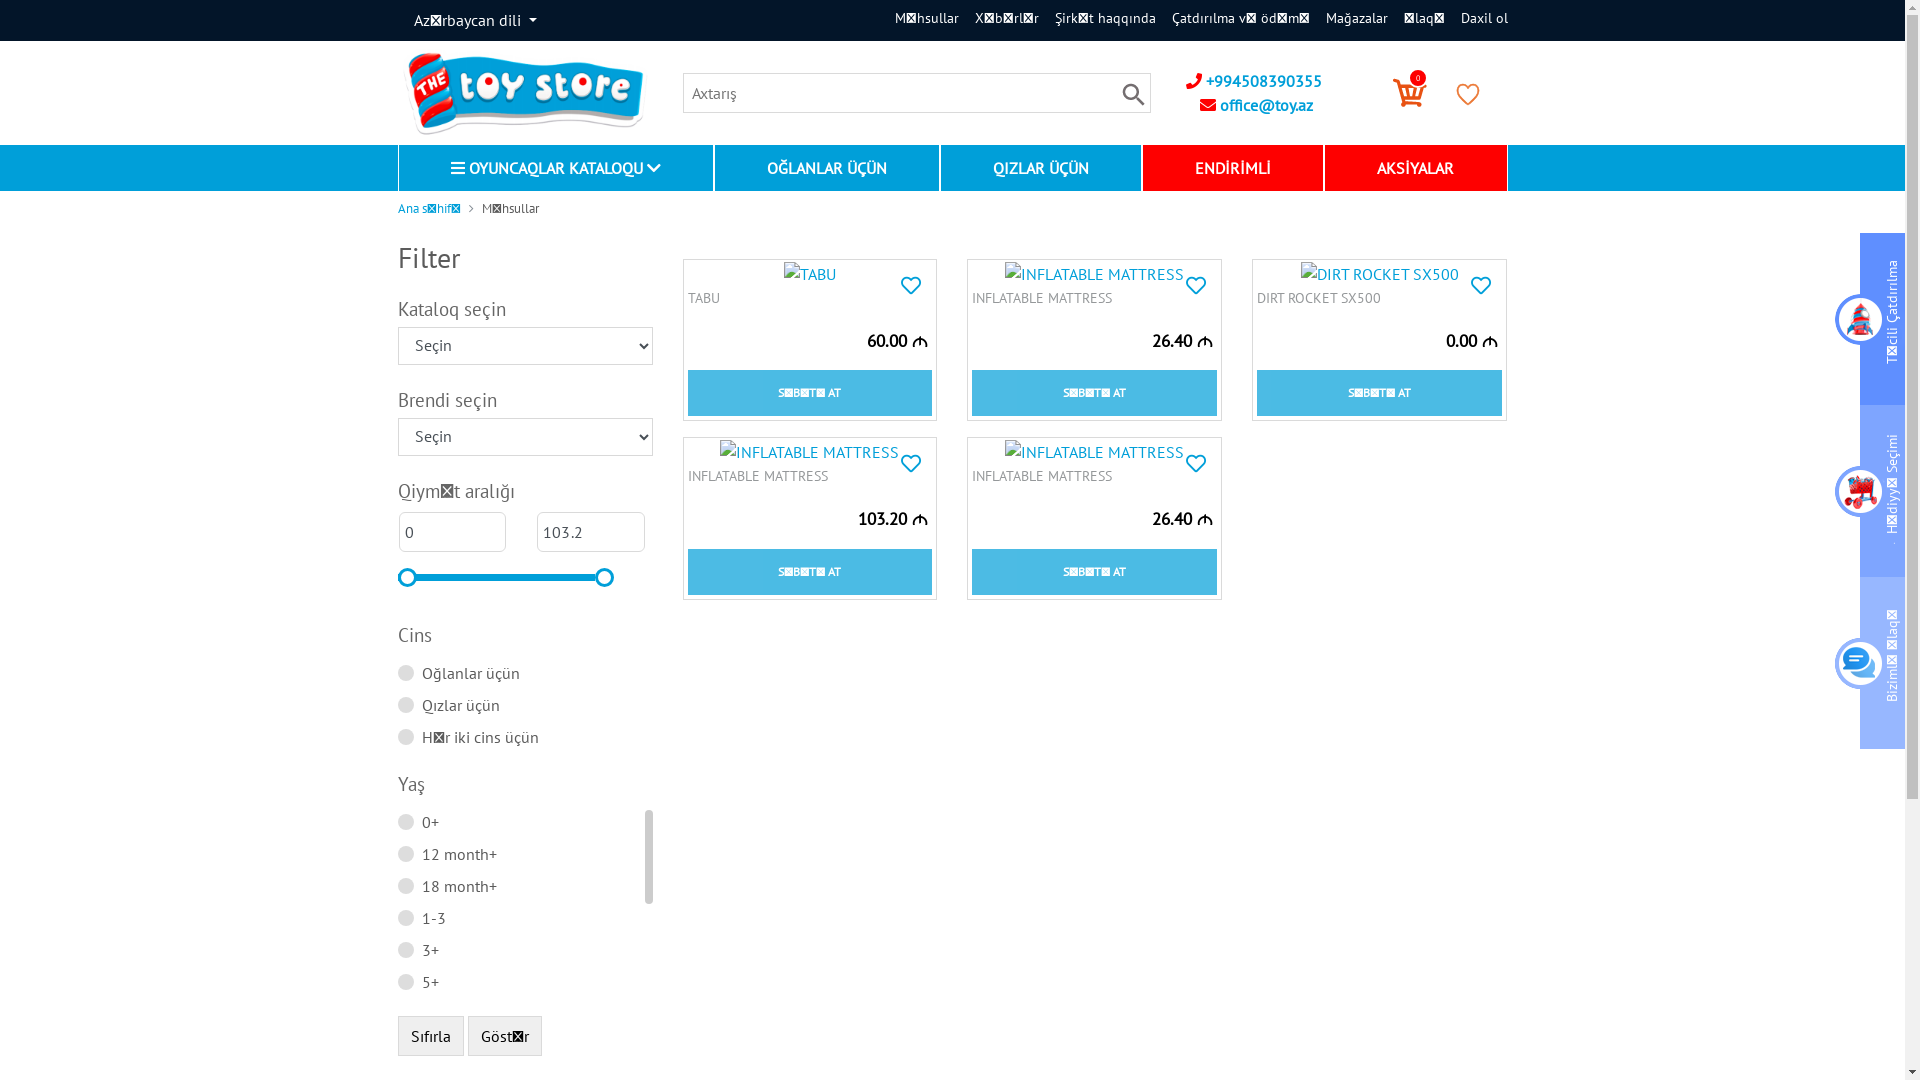 The height and width of the screenshot is (1080, 1920). What do you see at coordinates (1254, 81) in the screenshot?
I see `+994508390355` at bounding box center [1254, 81].